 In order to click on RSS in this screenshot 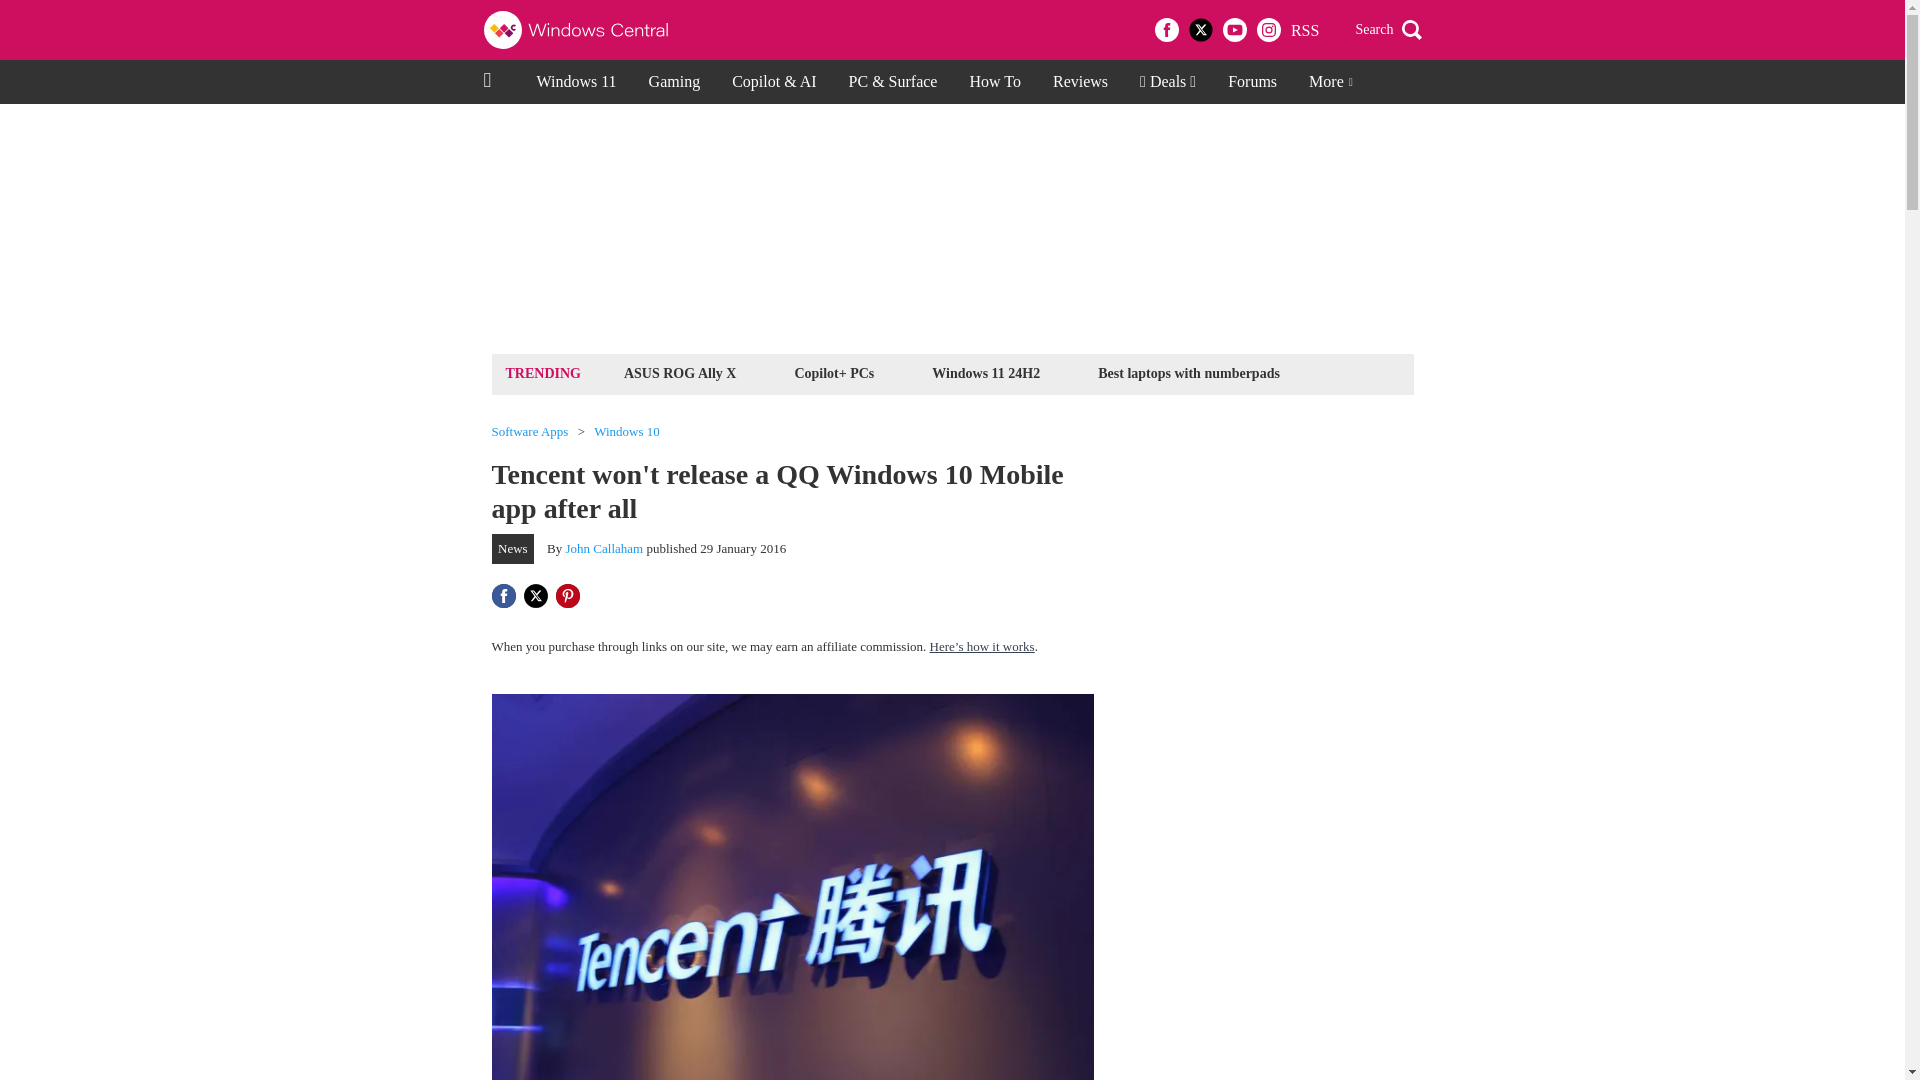, I will do `click(1304, 30)`.